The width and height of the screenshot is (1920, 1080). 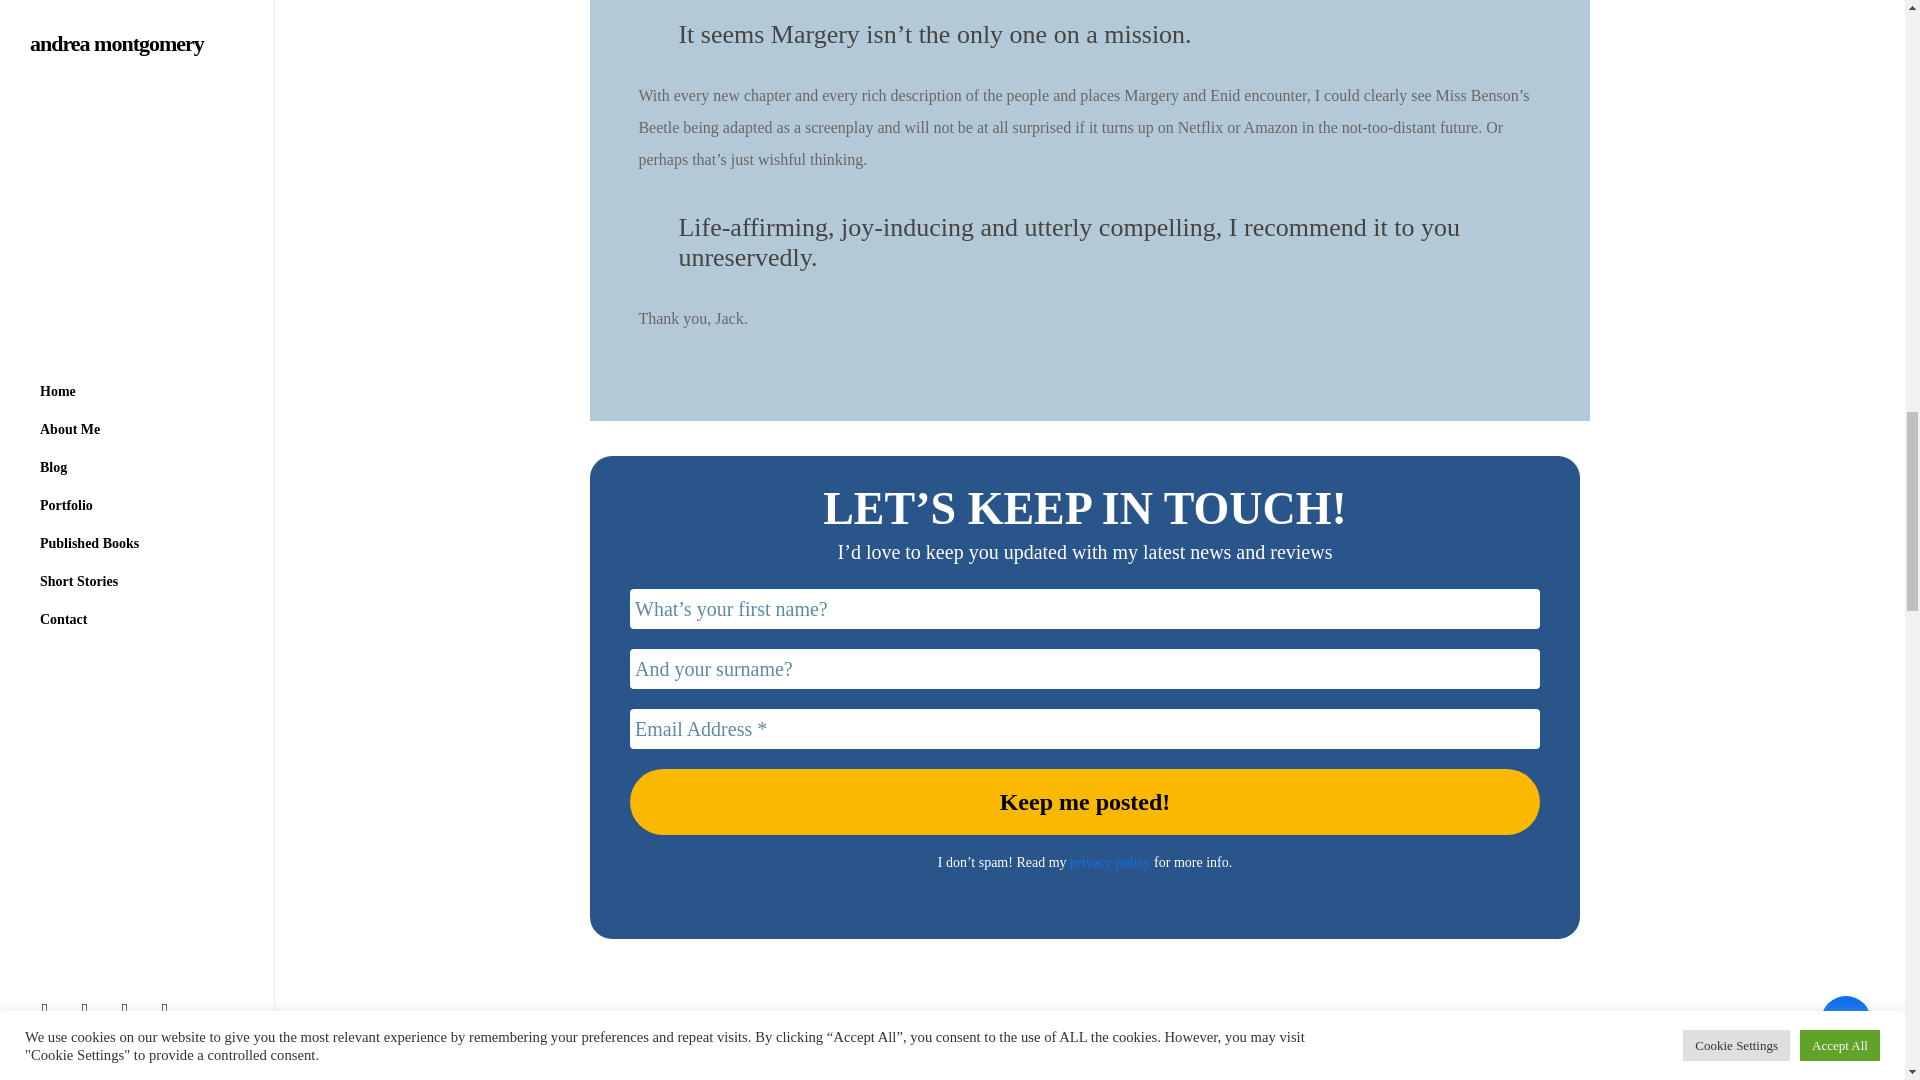 I want to click on Email Address, so click(x=1084, y=728).